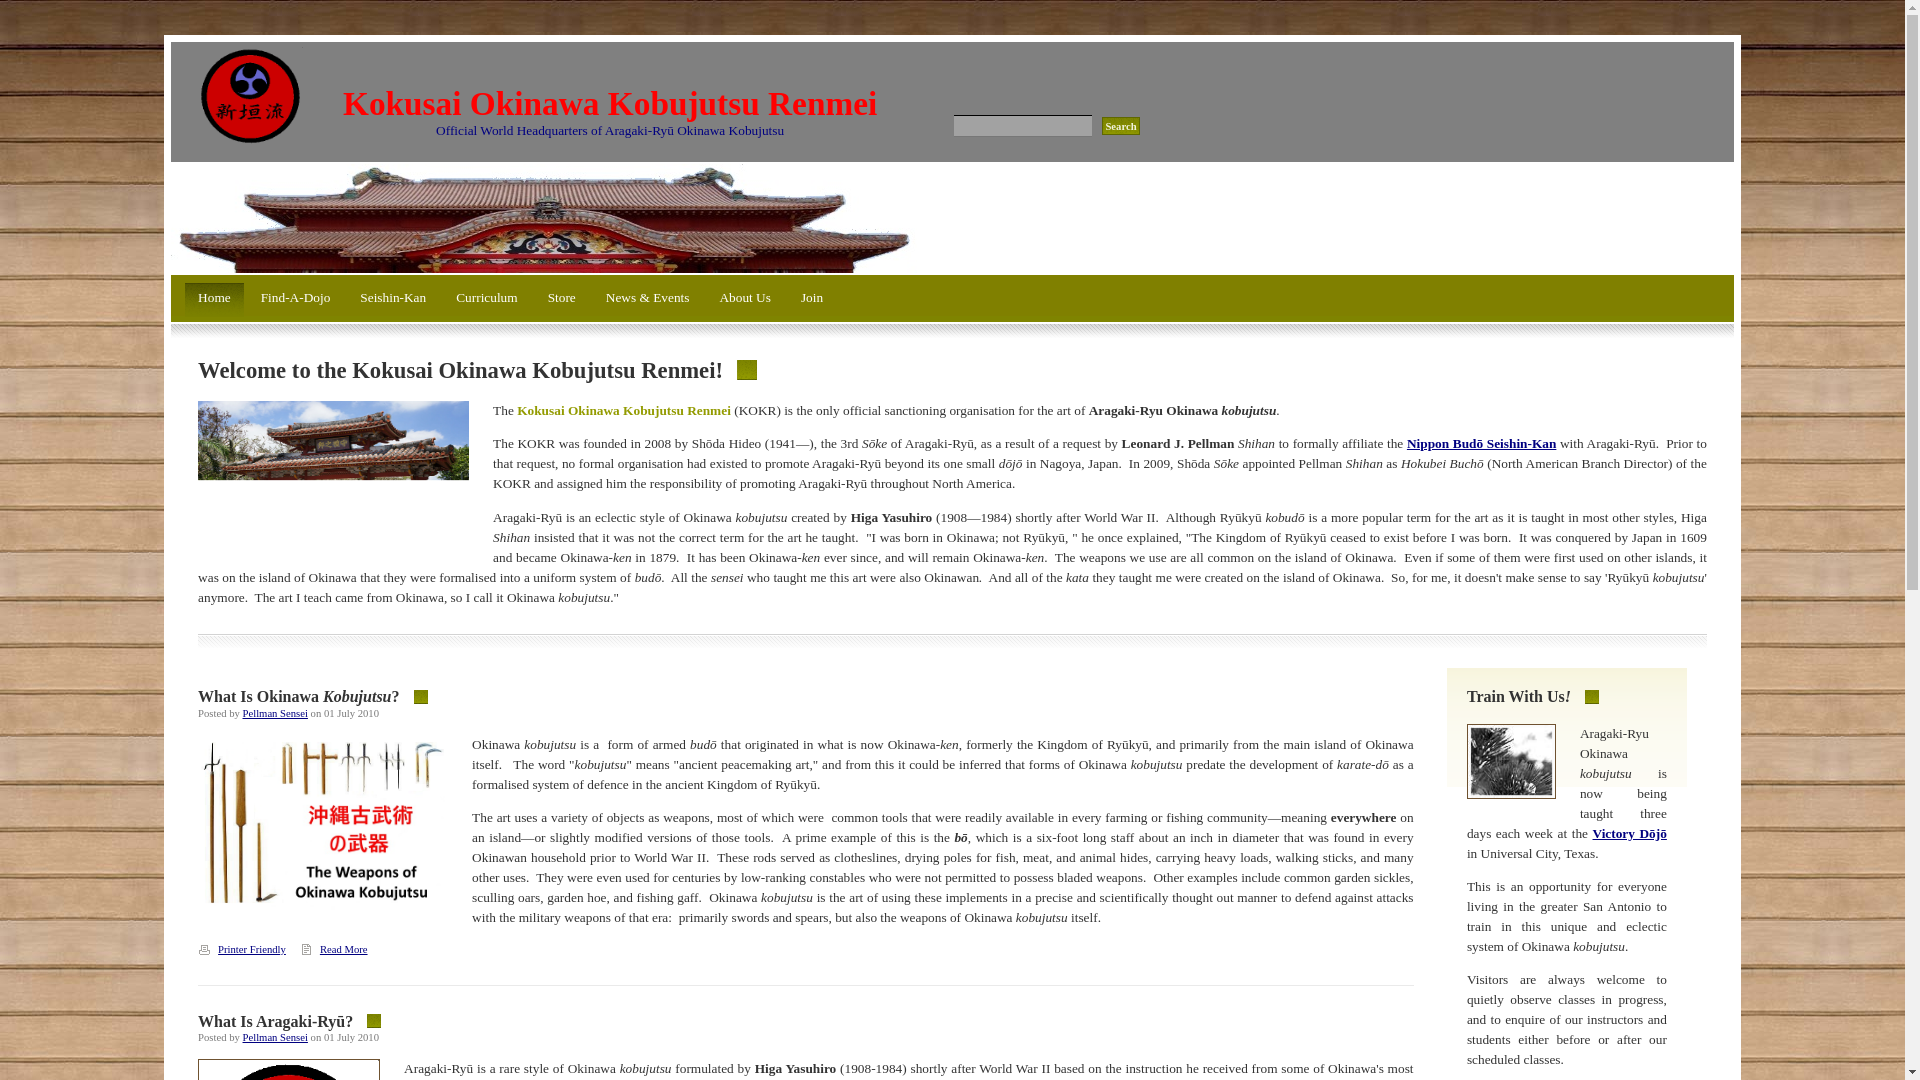  Describe the element at coordinates (812, 300) in the screenshot. I see `Join` at that location.